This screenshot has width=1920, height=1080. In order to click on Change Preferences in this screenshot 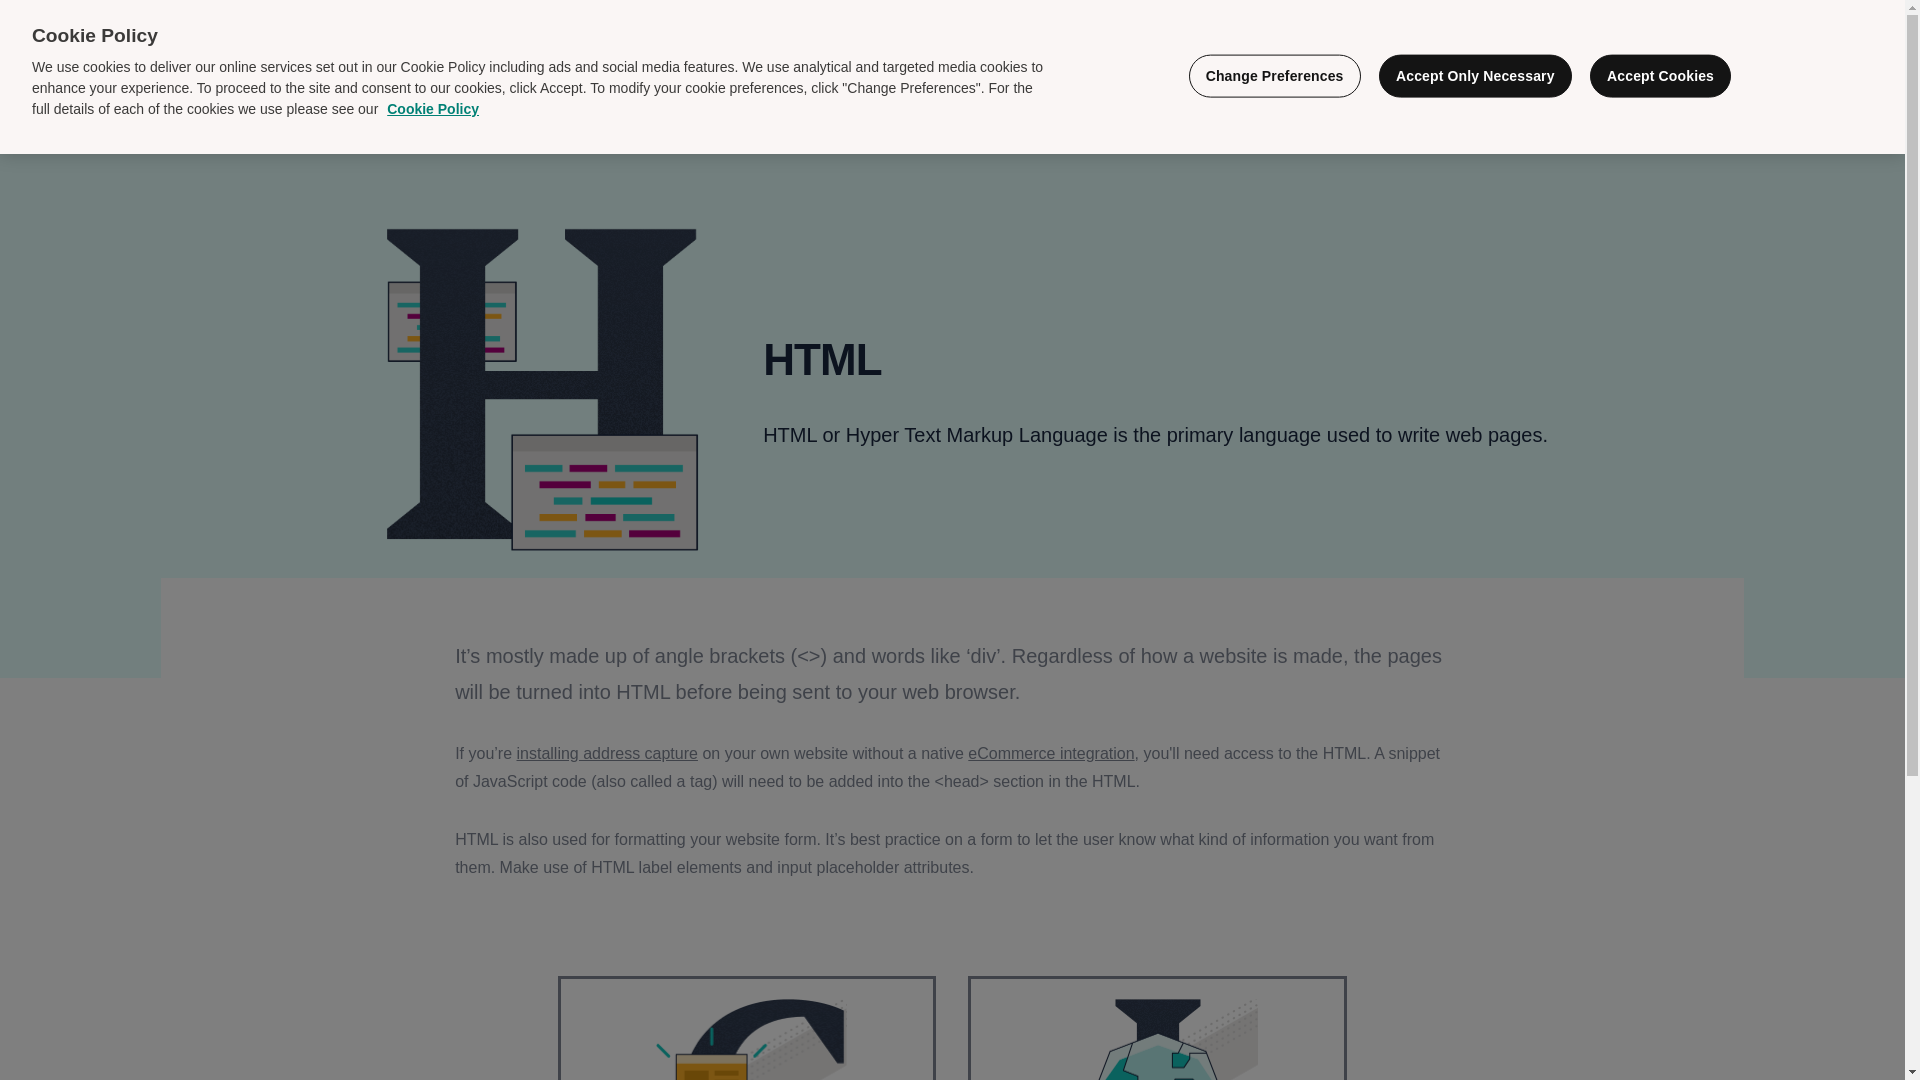, I will do `click(1274, 76)`.